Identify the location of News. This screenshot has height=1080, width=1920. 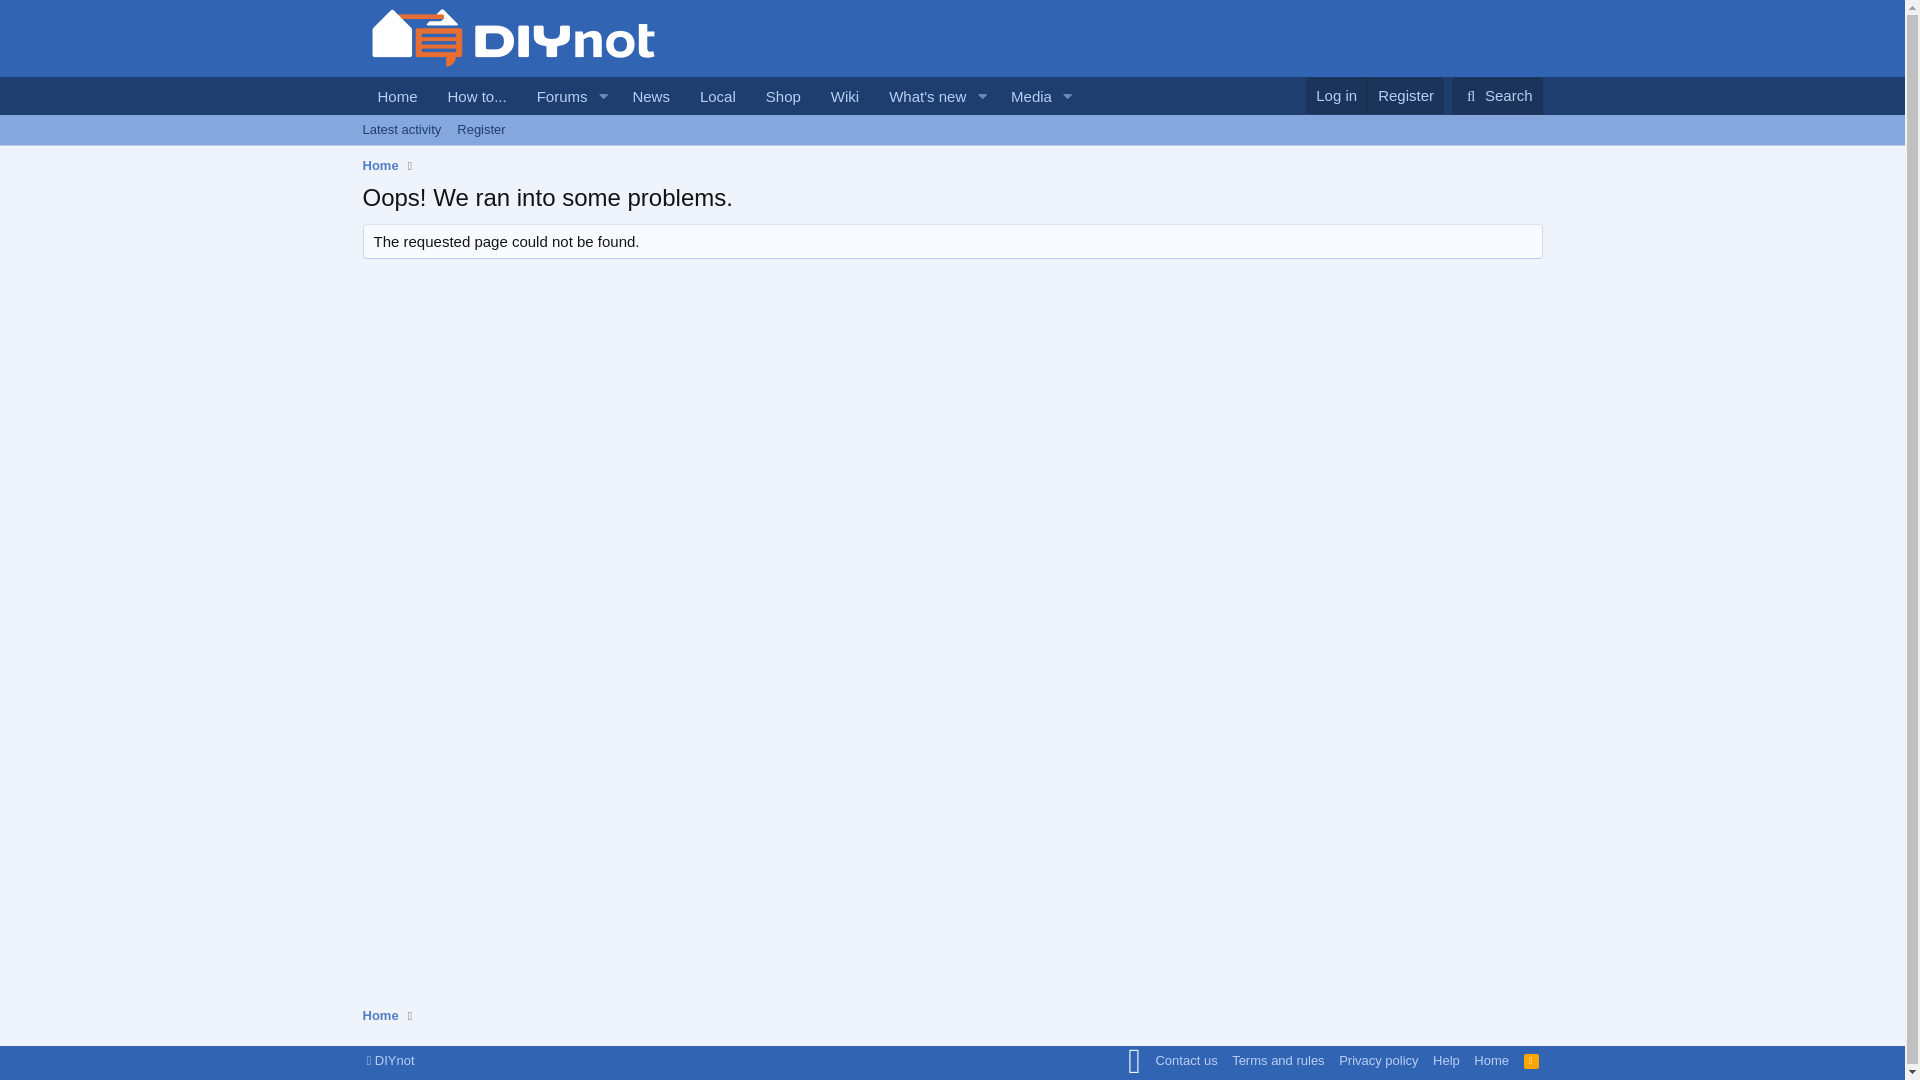
(1405, 95).